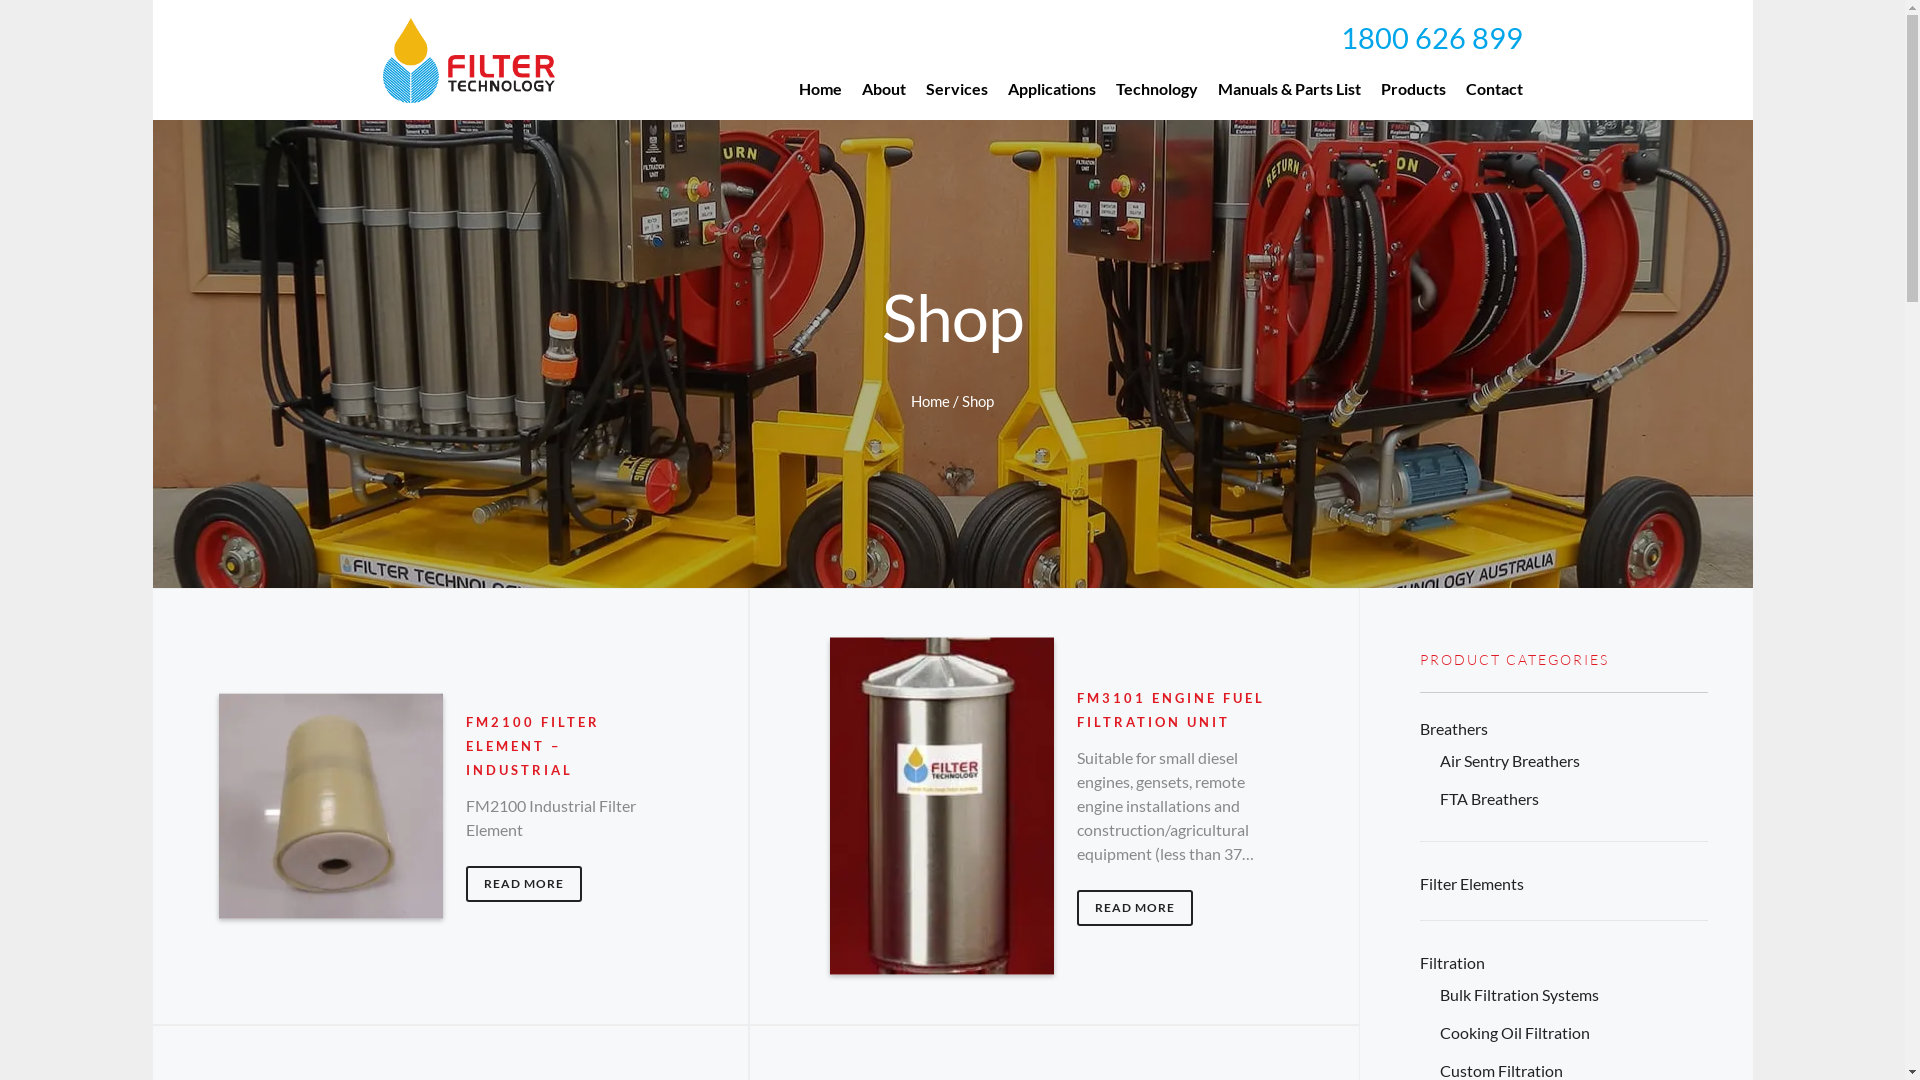 This screenshot has width=1920, height=1080. I want to click on Contact, so click(1494, 89).